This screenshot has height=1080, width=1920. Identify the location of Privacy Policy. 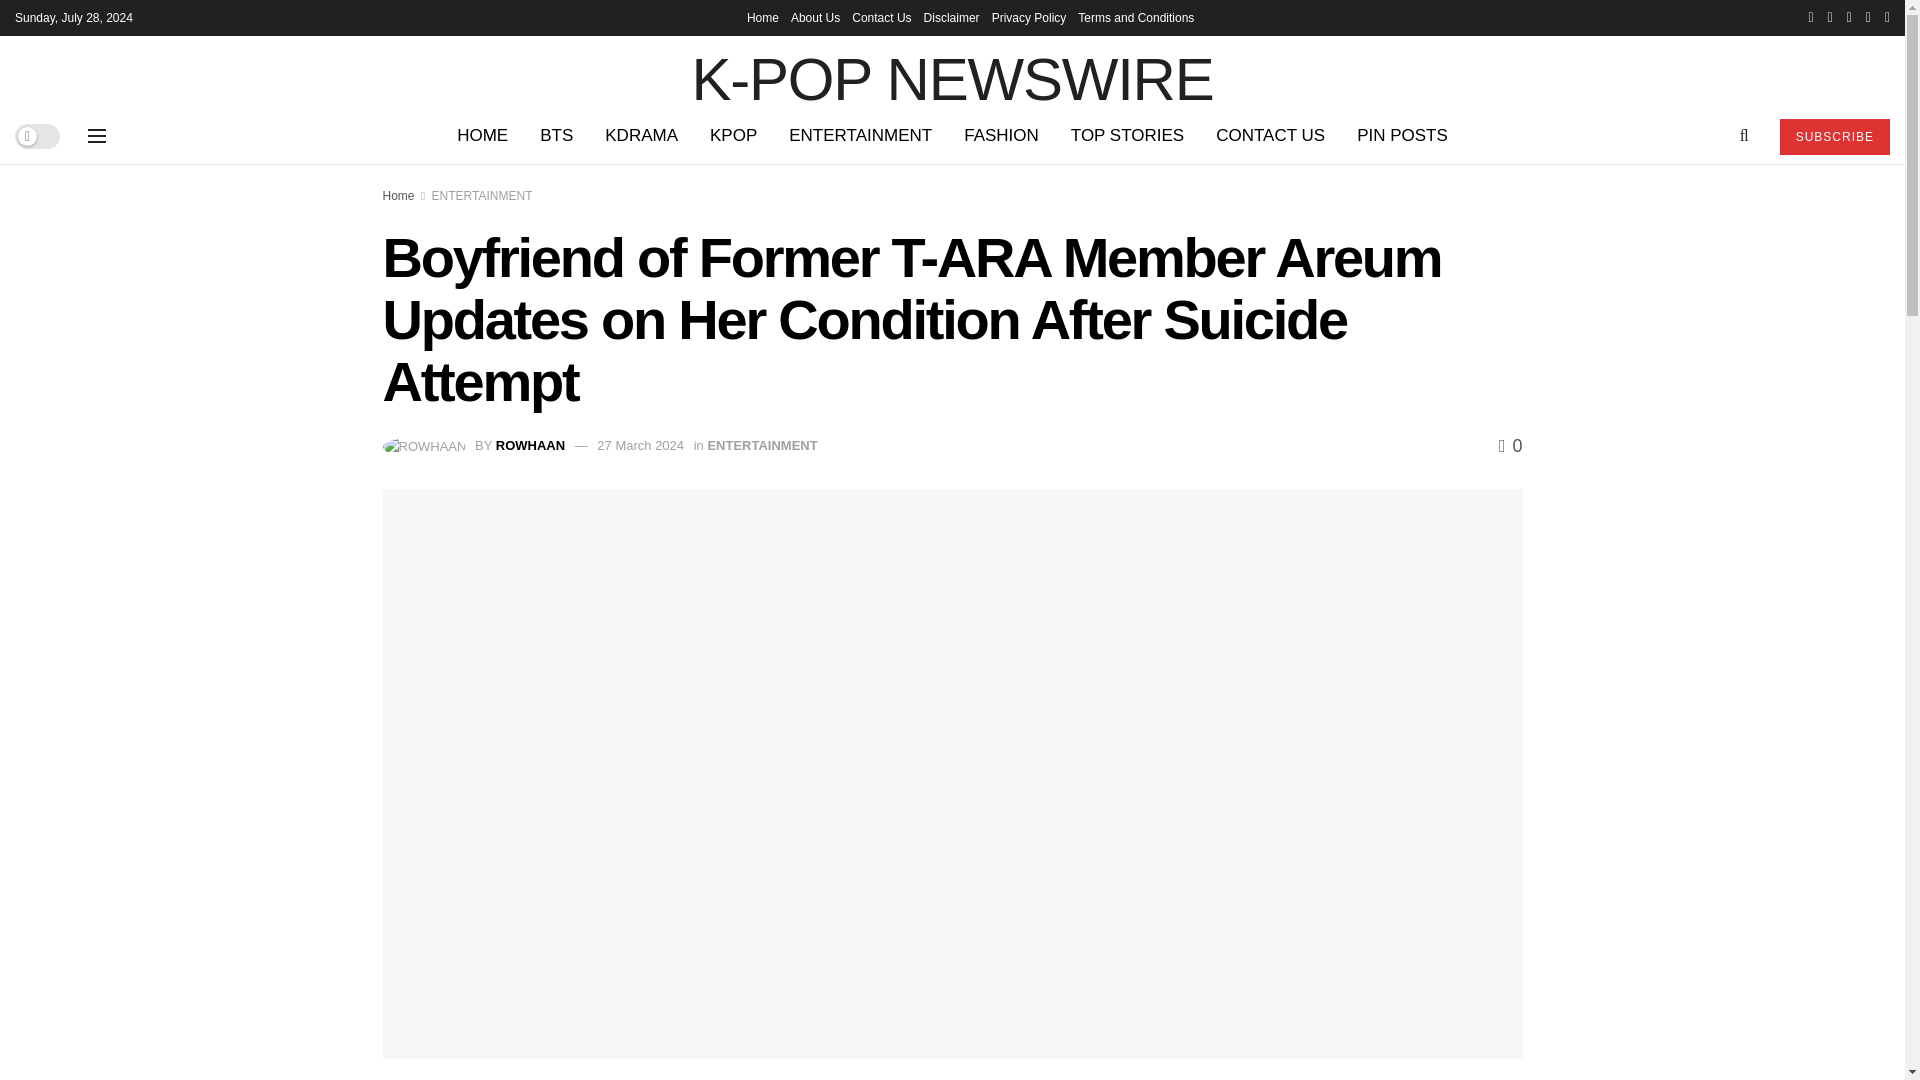
(1030, 18).